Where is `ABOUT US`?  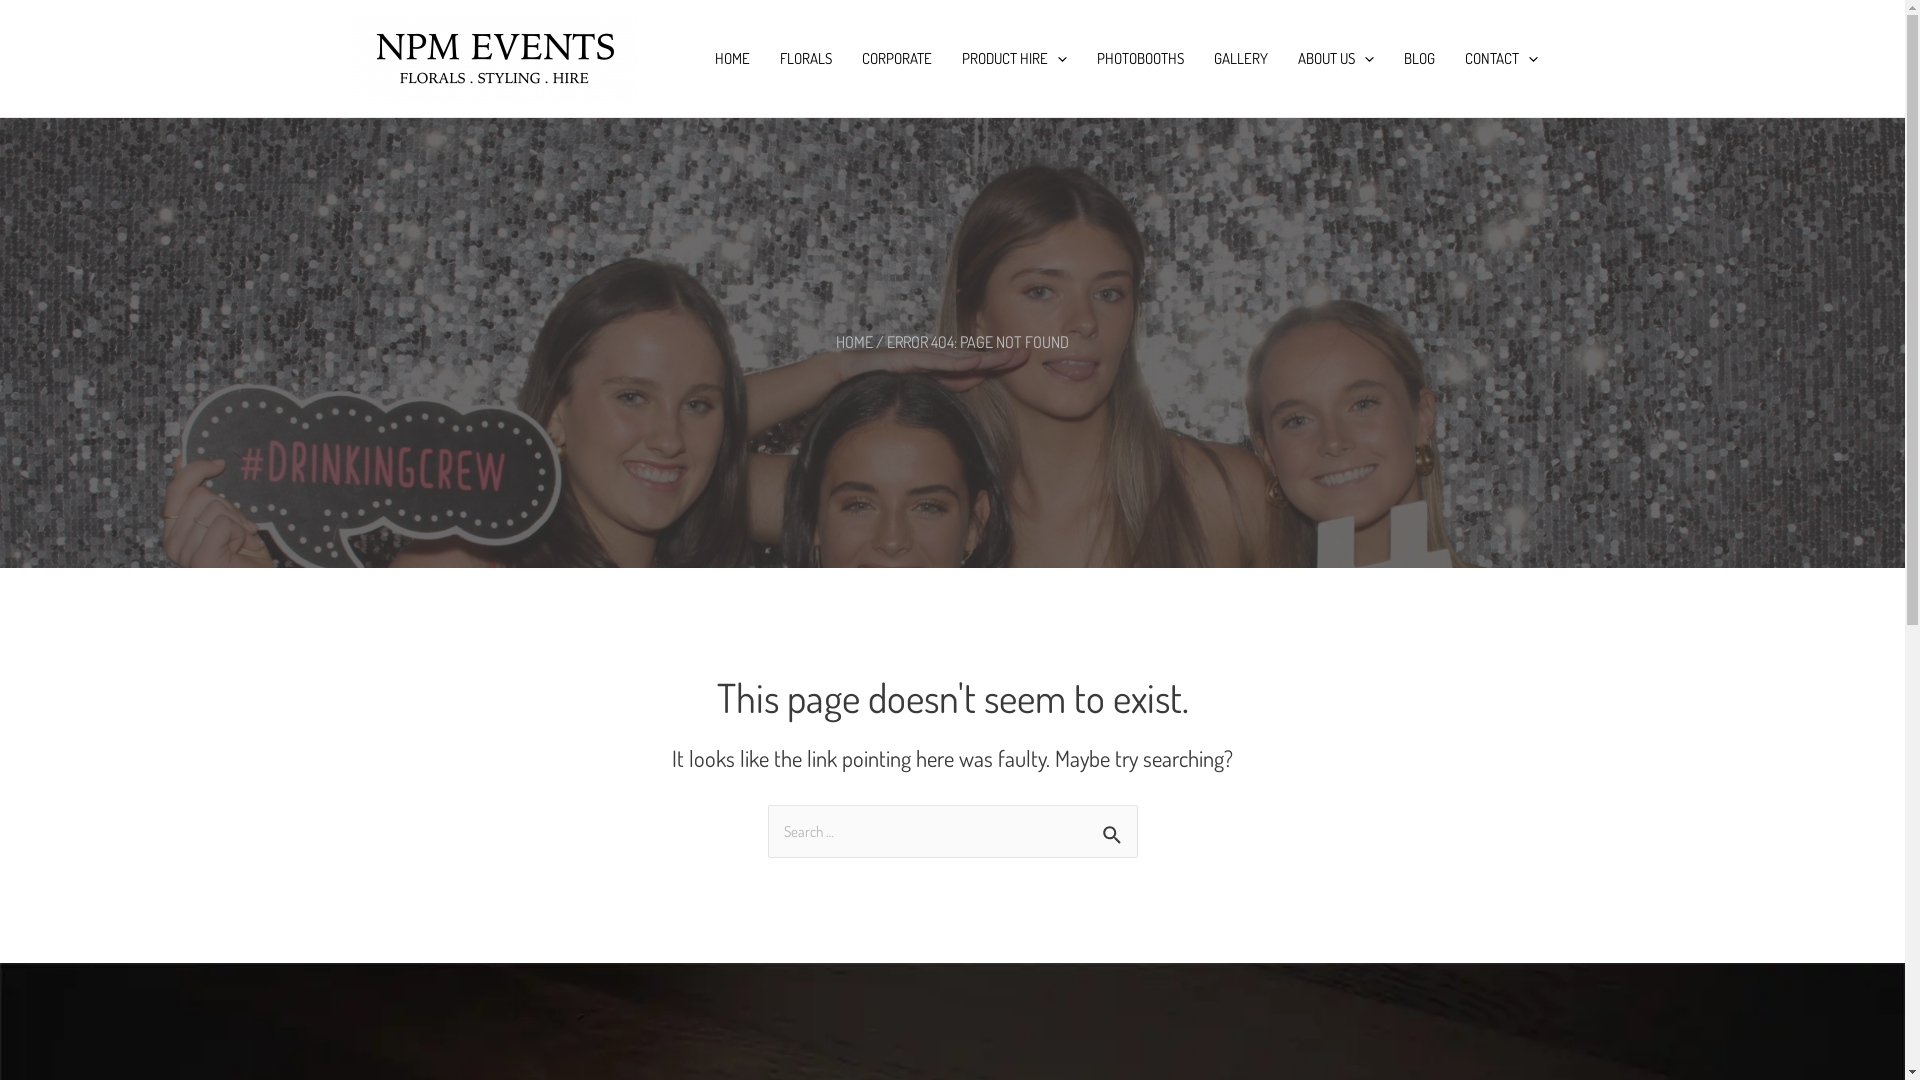
ABOUT US is located at coordinates (1335, 58).